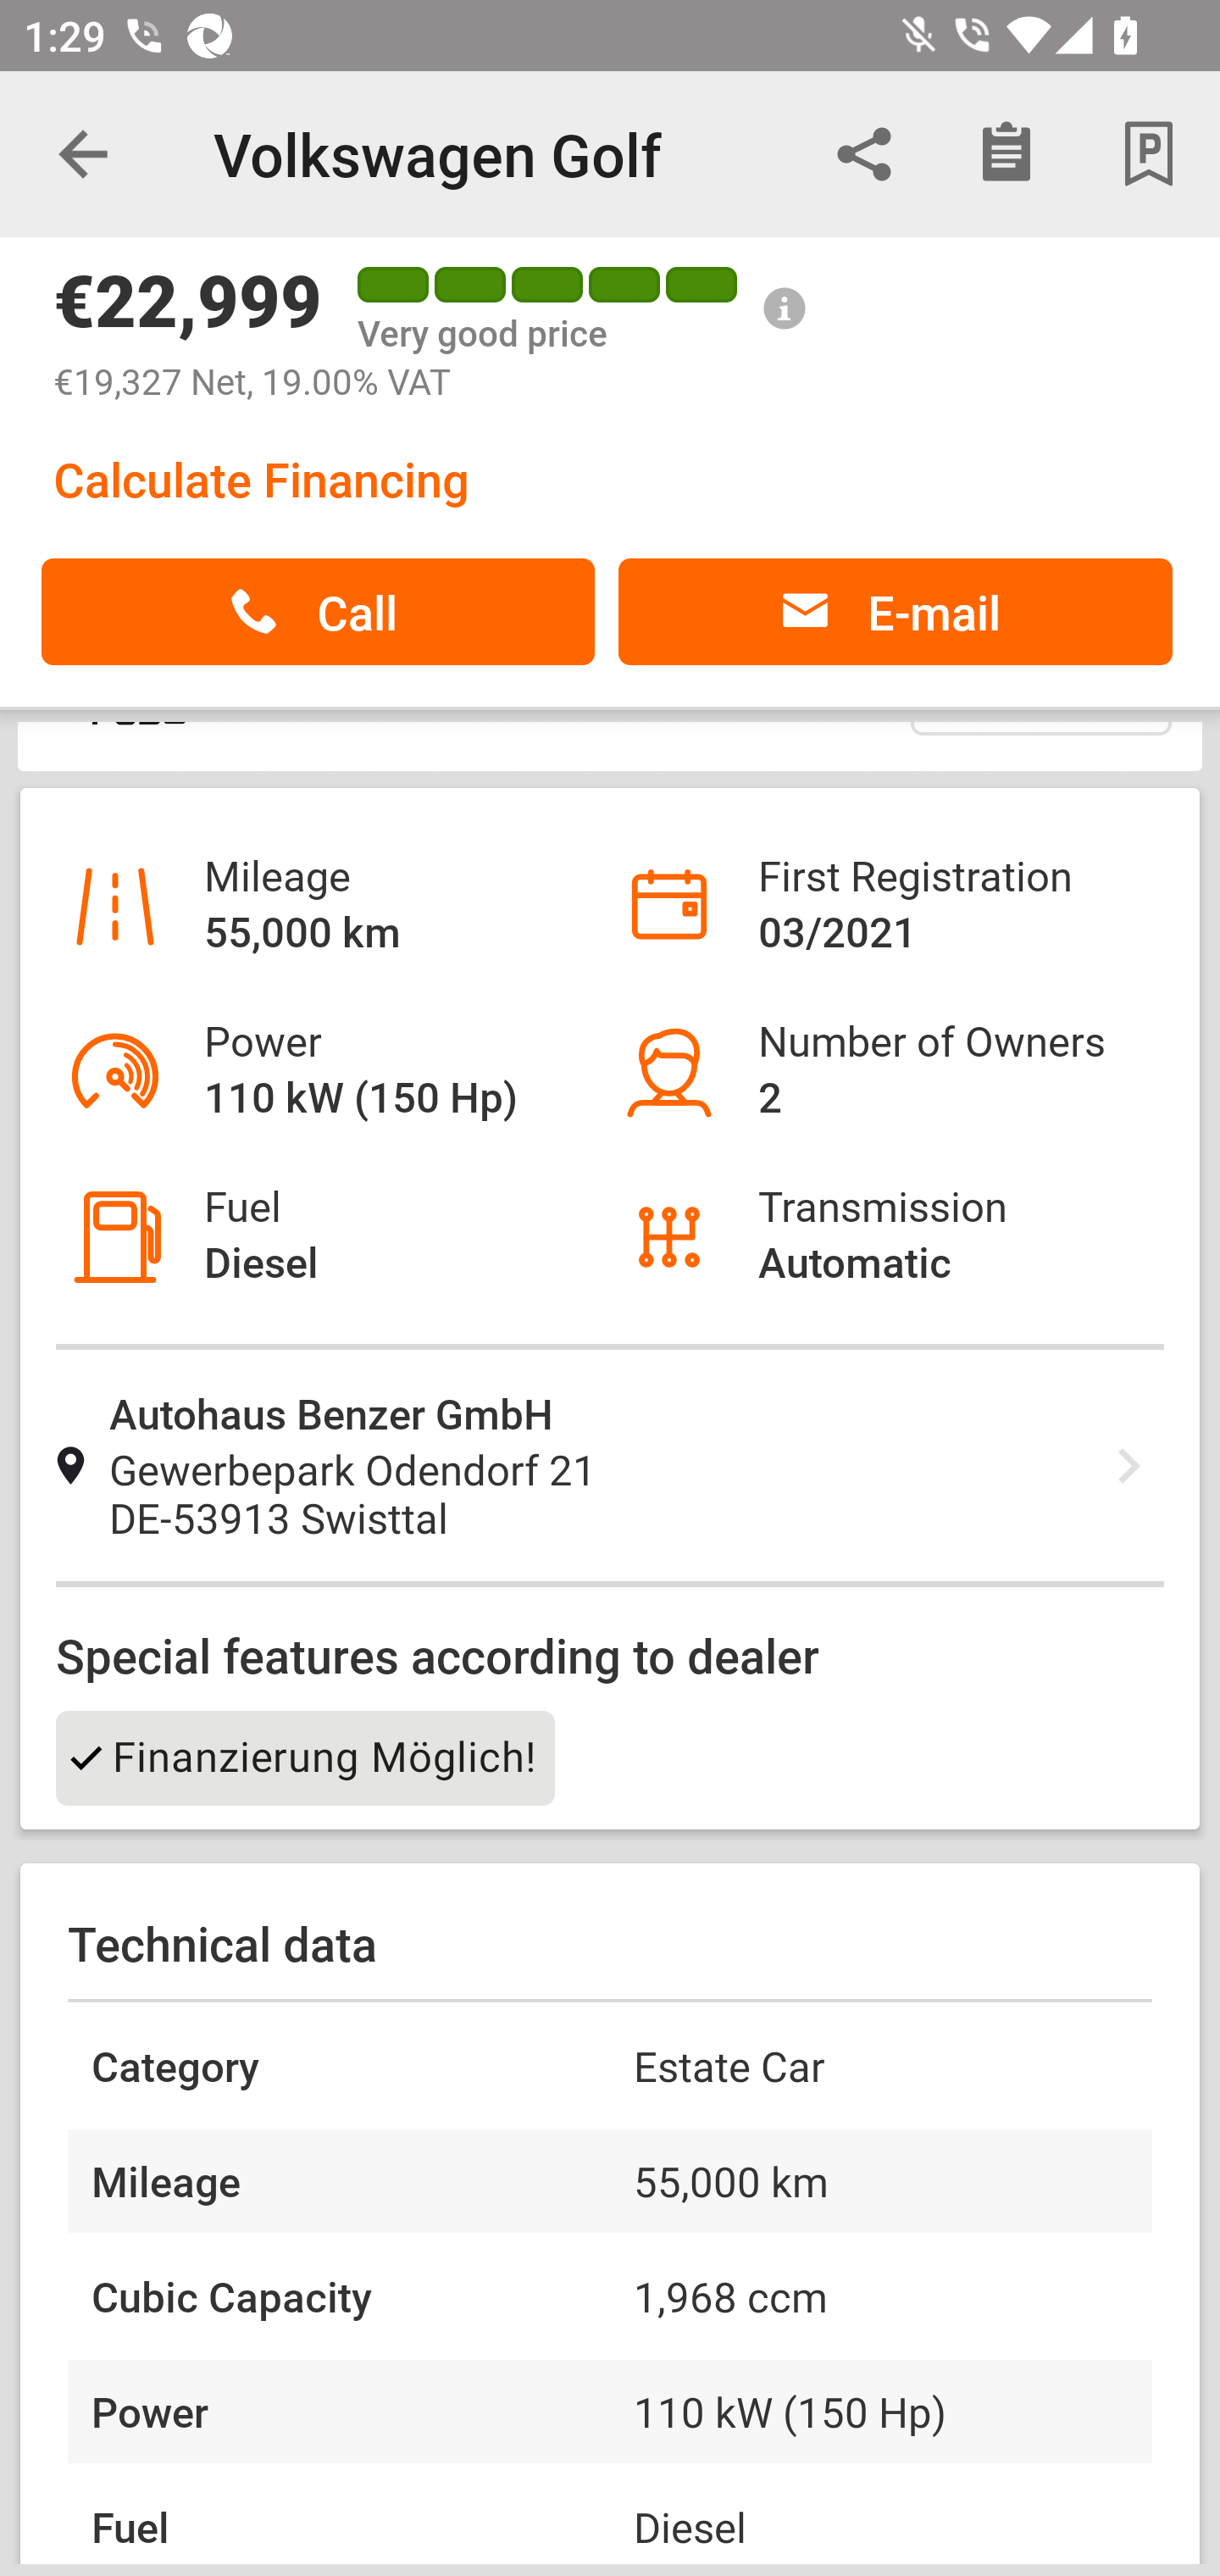 This screenshot has height=2576, width=1220. What do you see at coordinates (1006, 154) in the screenshot?
I see `Checklist` at bounding box center [1006, 154].